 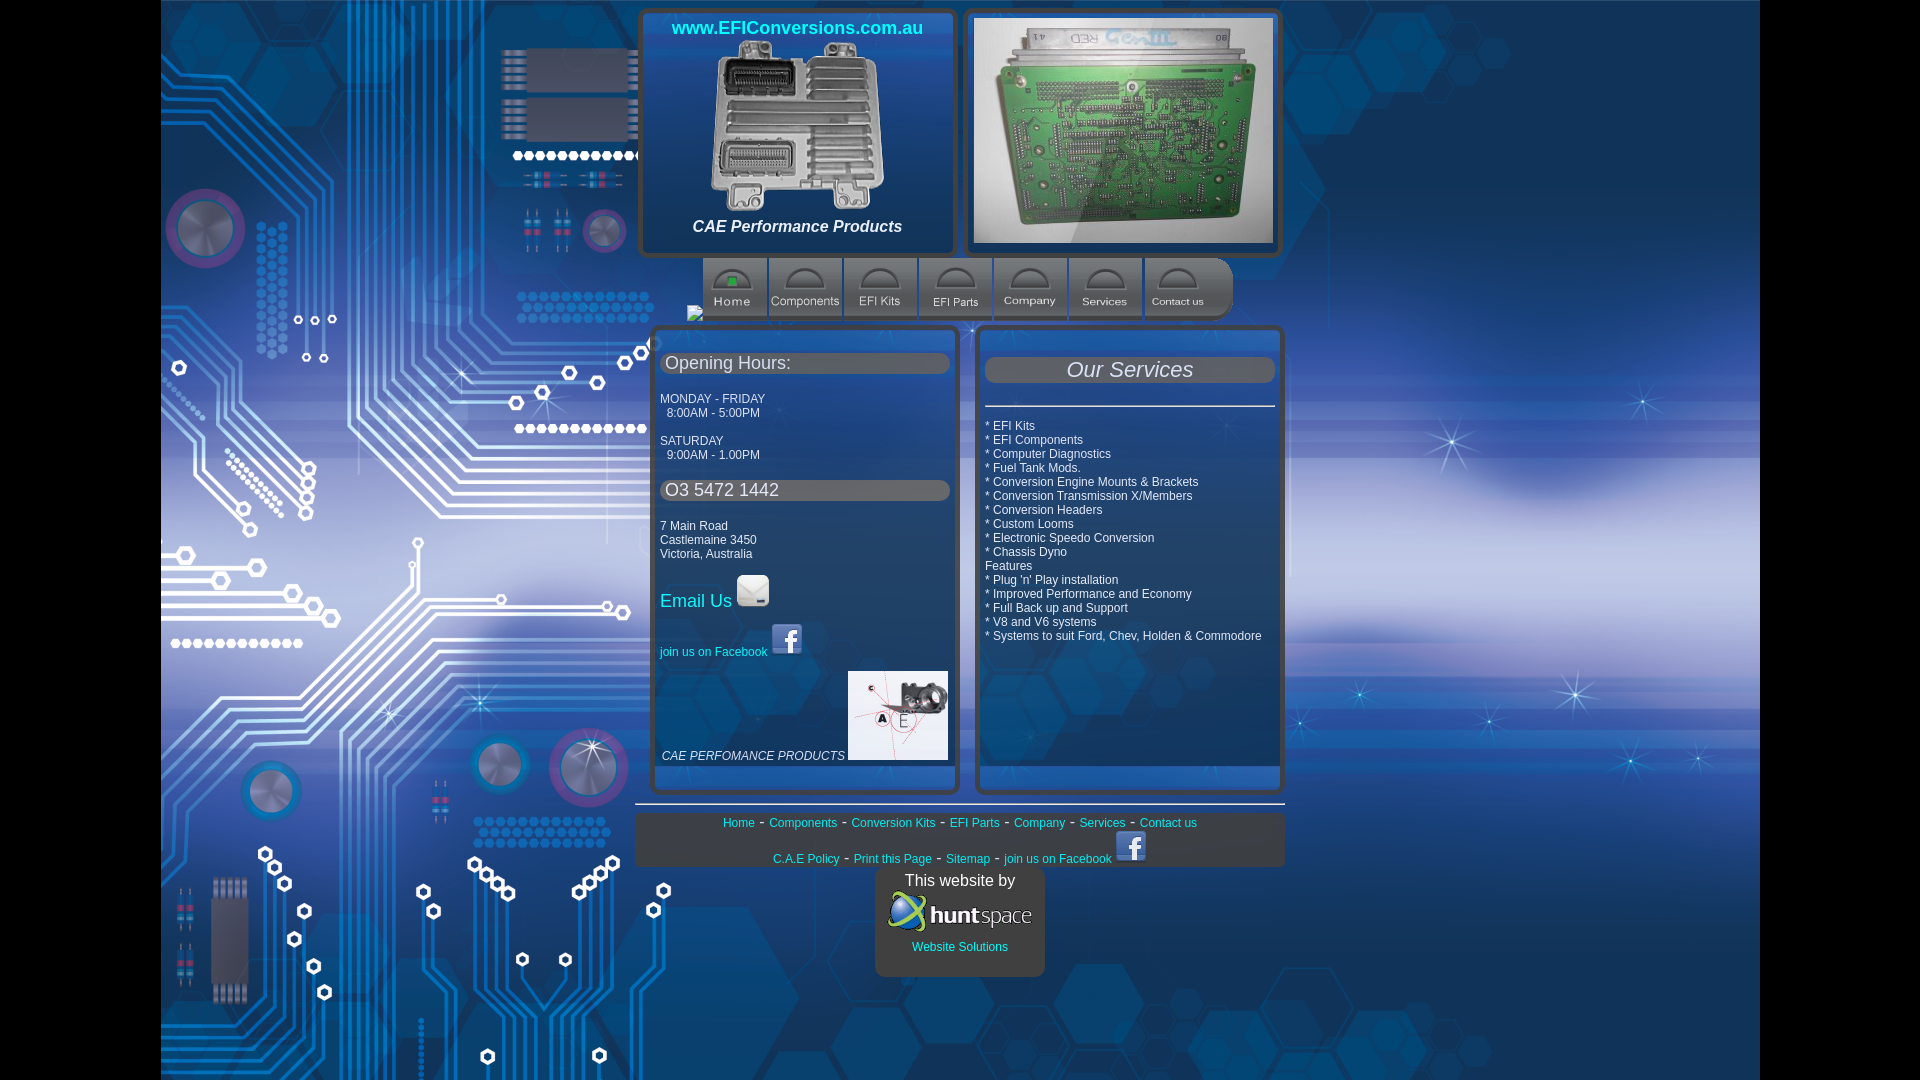 I want to click on Company, so click(x=1039, y=823).